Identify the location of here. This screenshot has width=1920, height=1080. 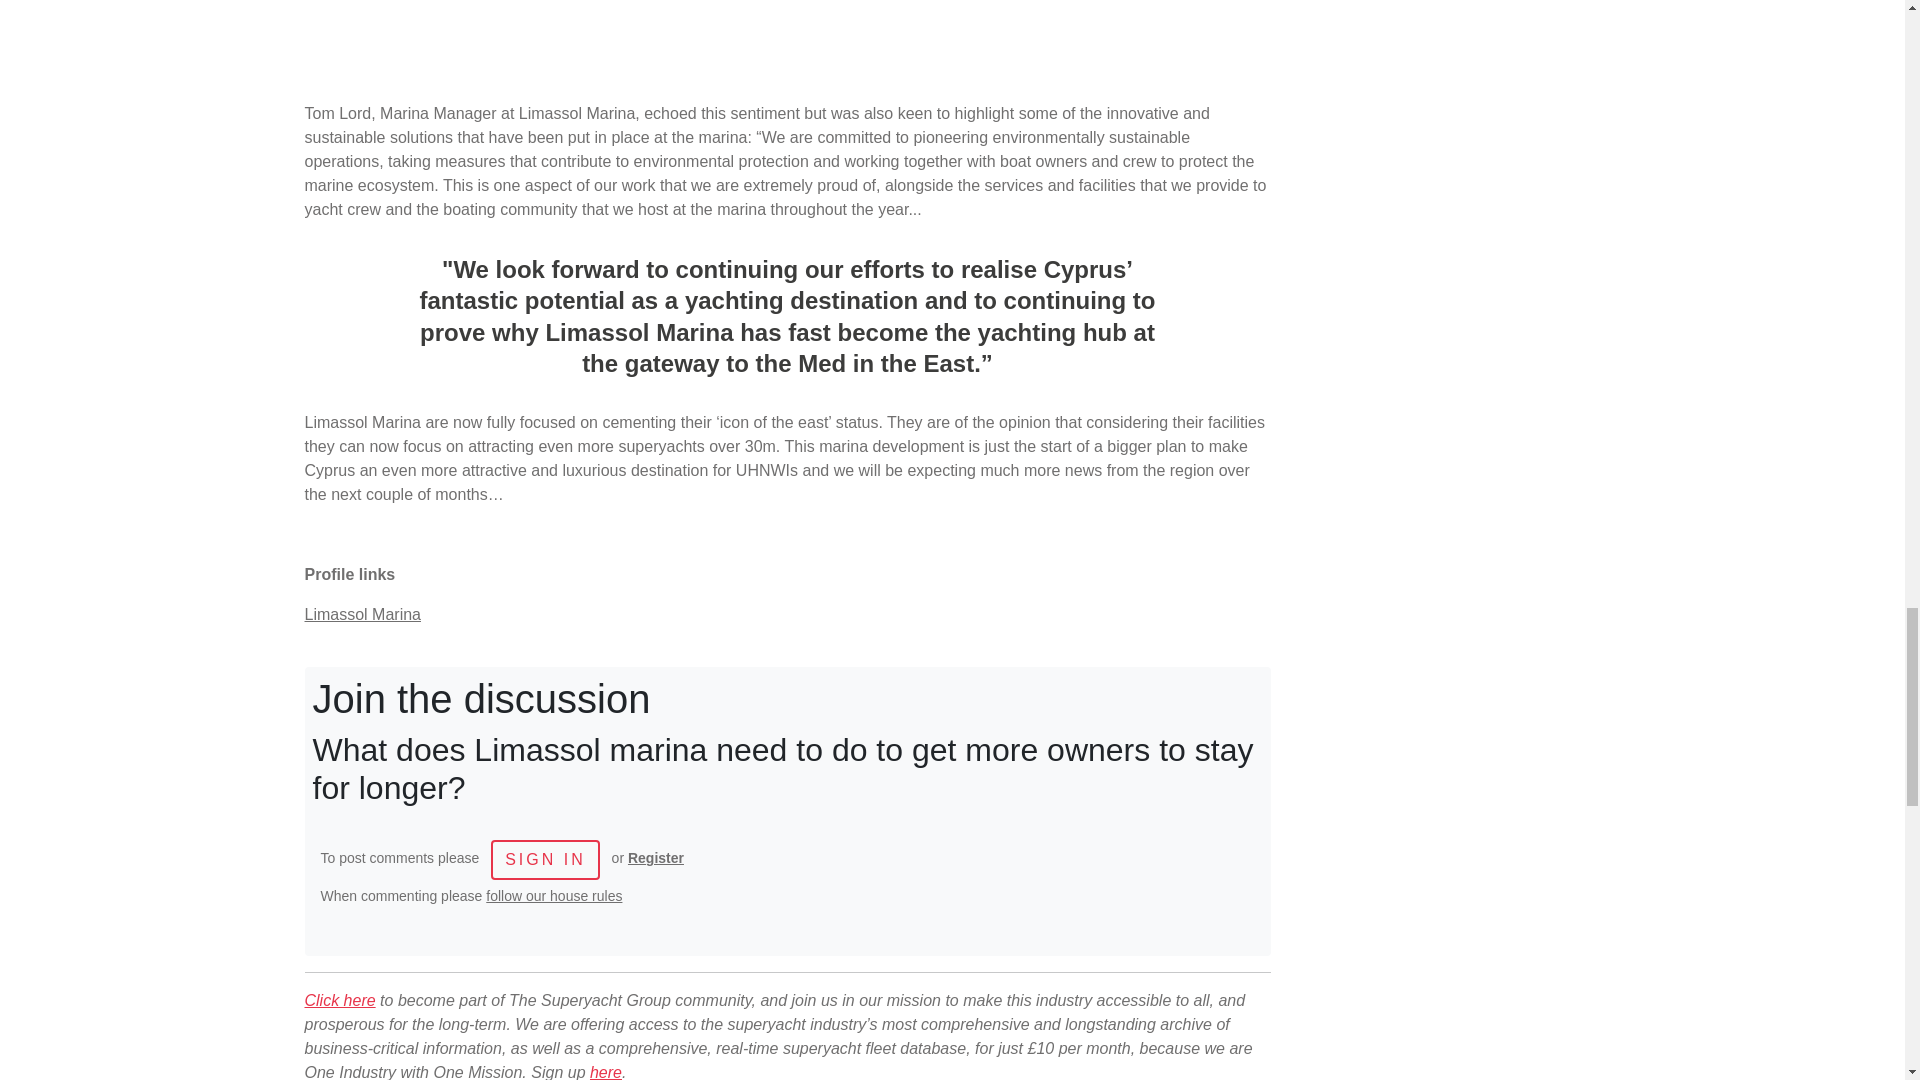
(606, 1072).